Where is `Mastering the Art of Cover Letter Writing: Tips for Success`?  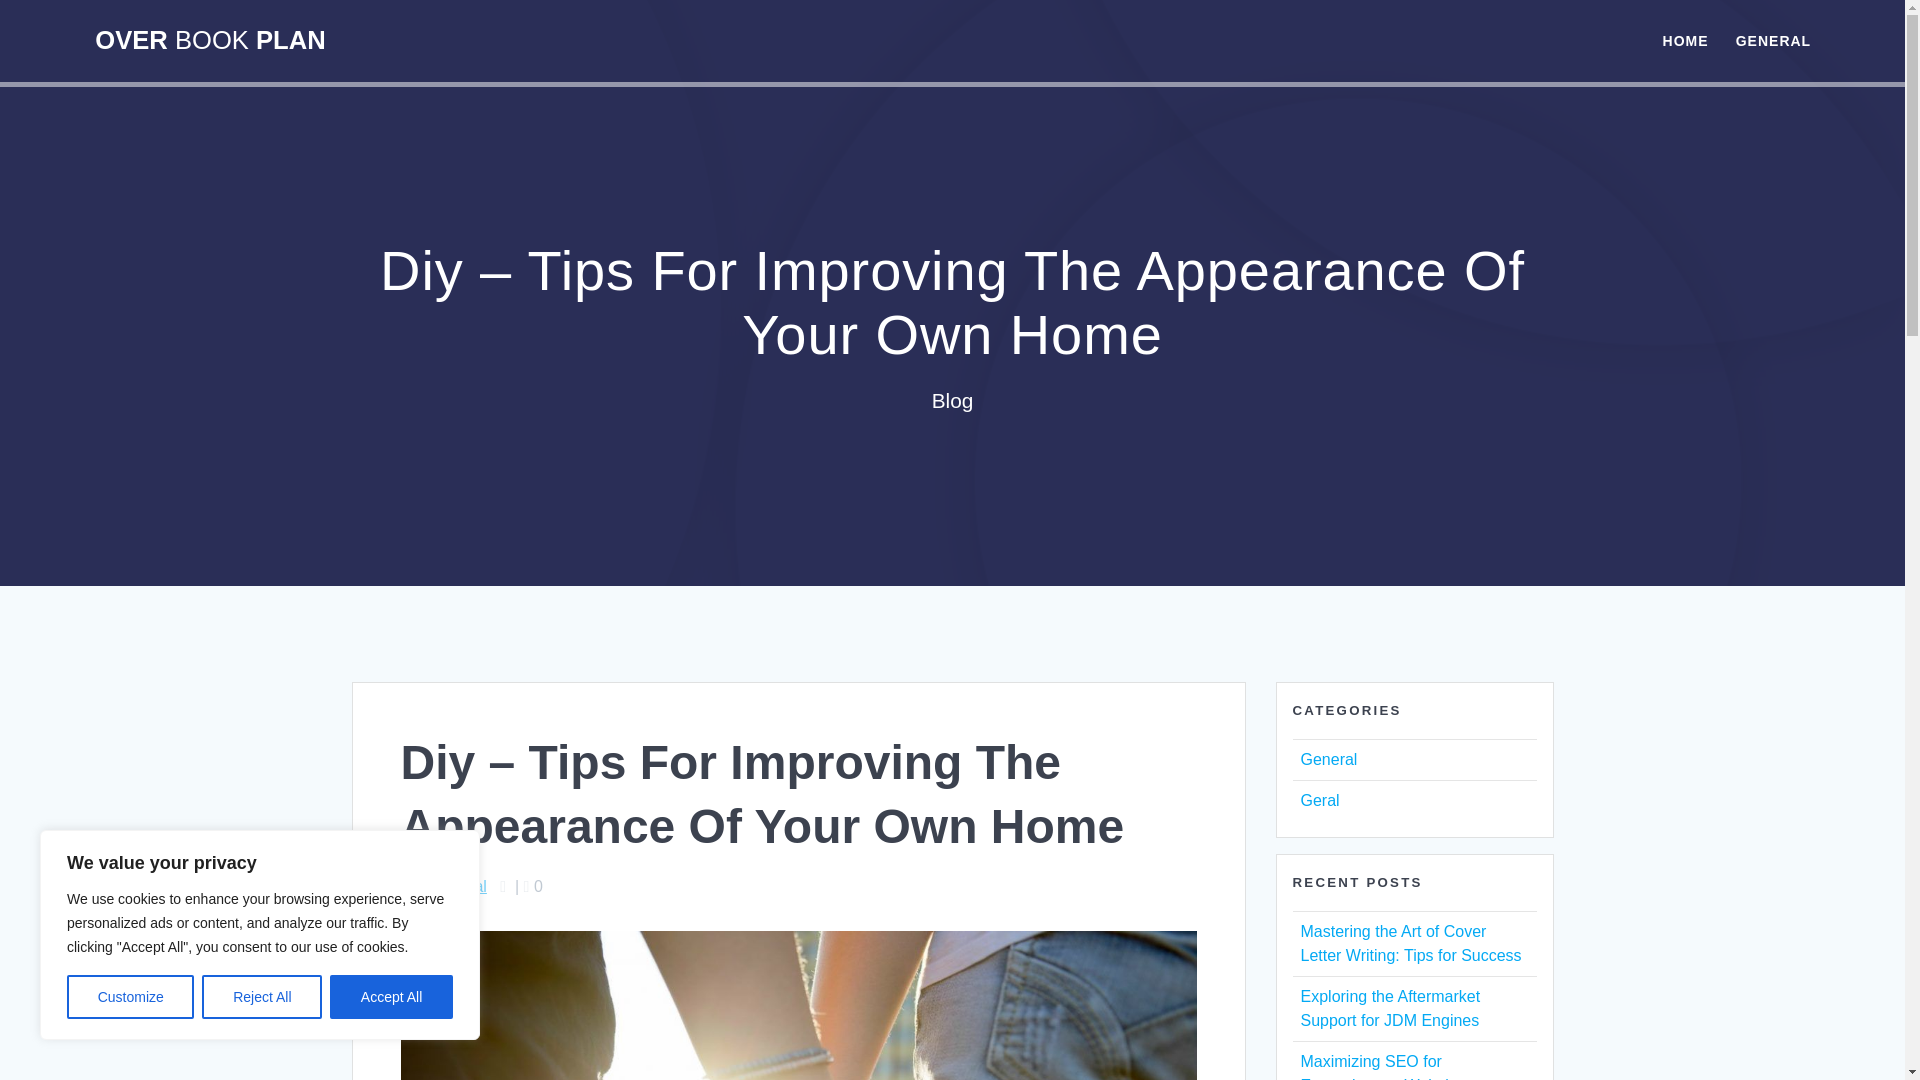 Mastering the Art of Cover Letter Writing: Tips for Success is located at coordinates (1410, 944).